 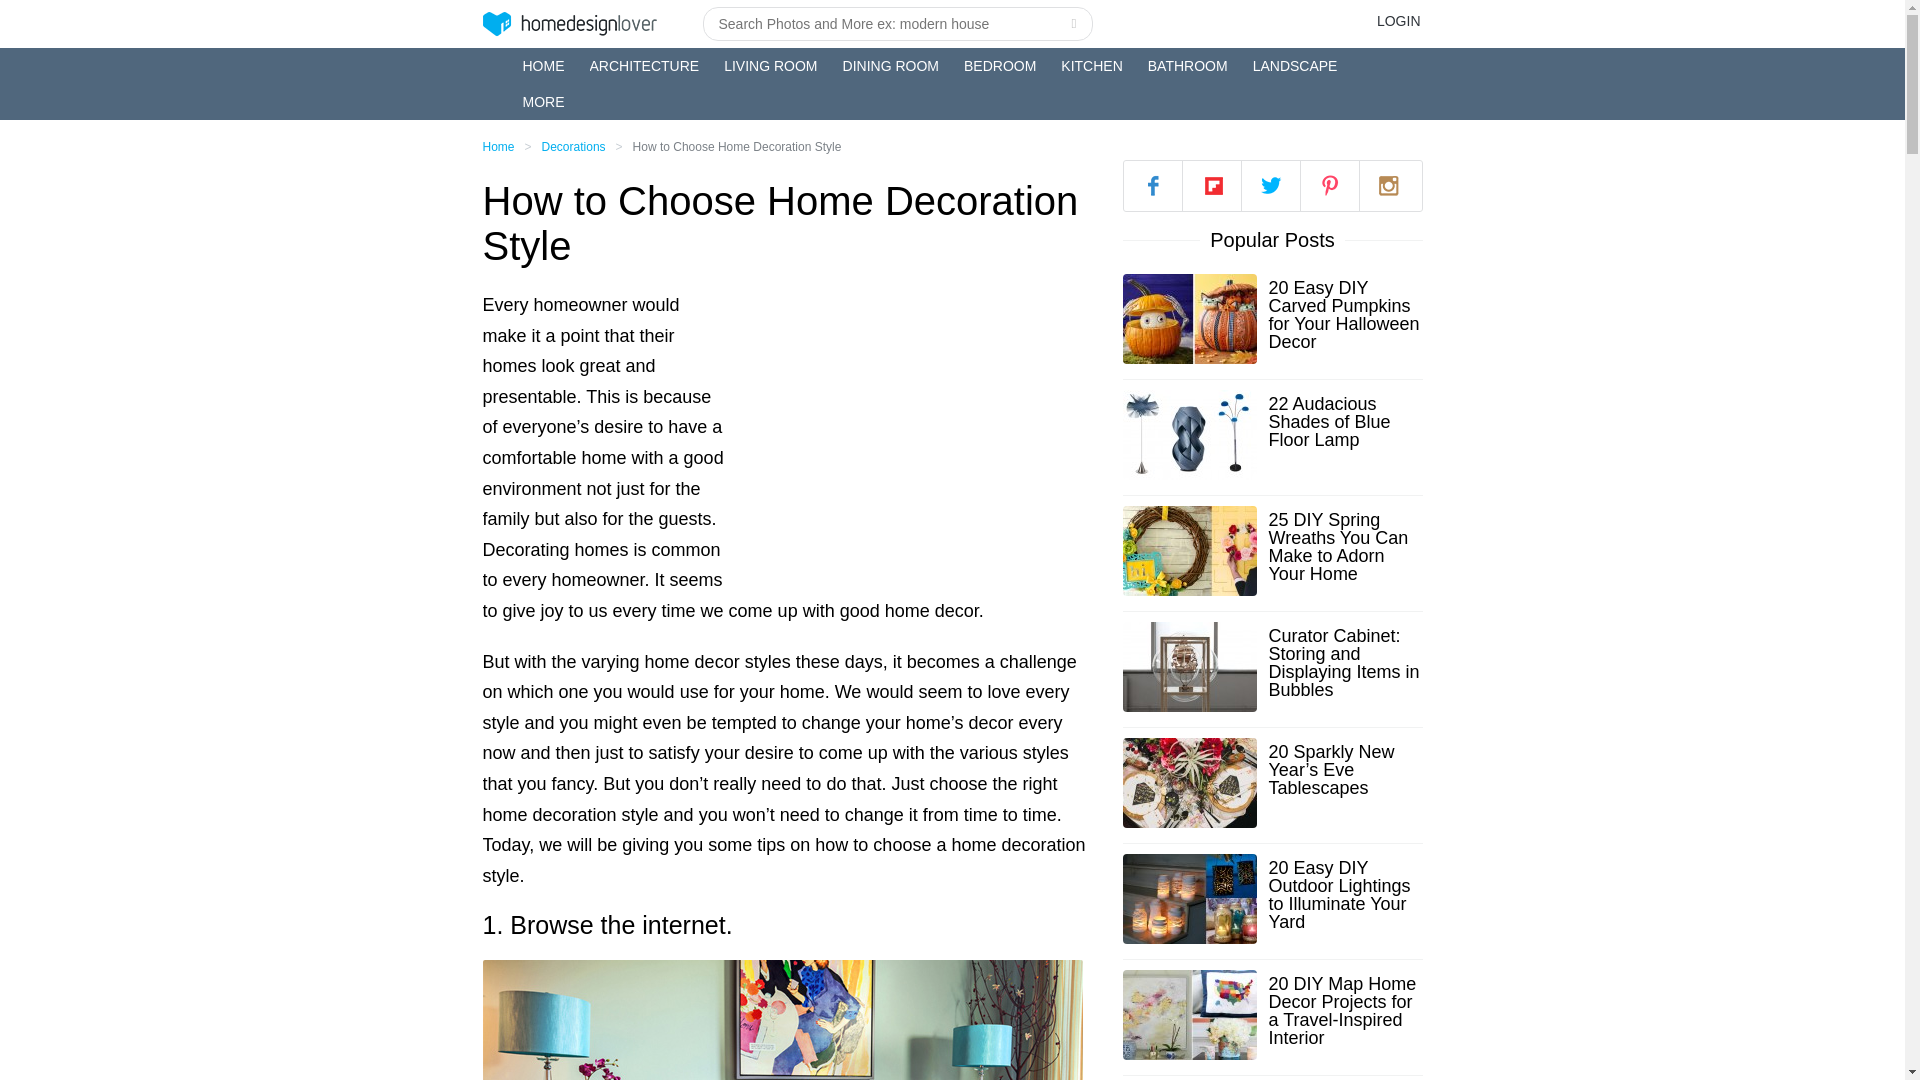 What do you see at coordinates (1188, 66) in the screenshot?
I see `BATHROOM` at bounding box center [1188, 66].